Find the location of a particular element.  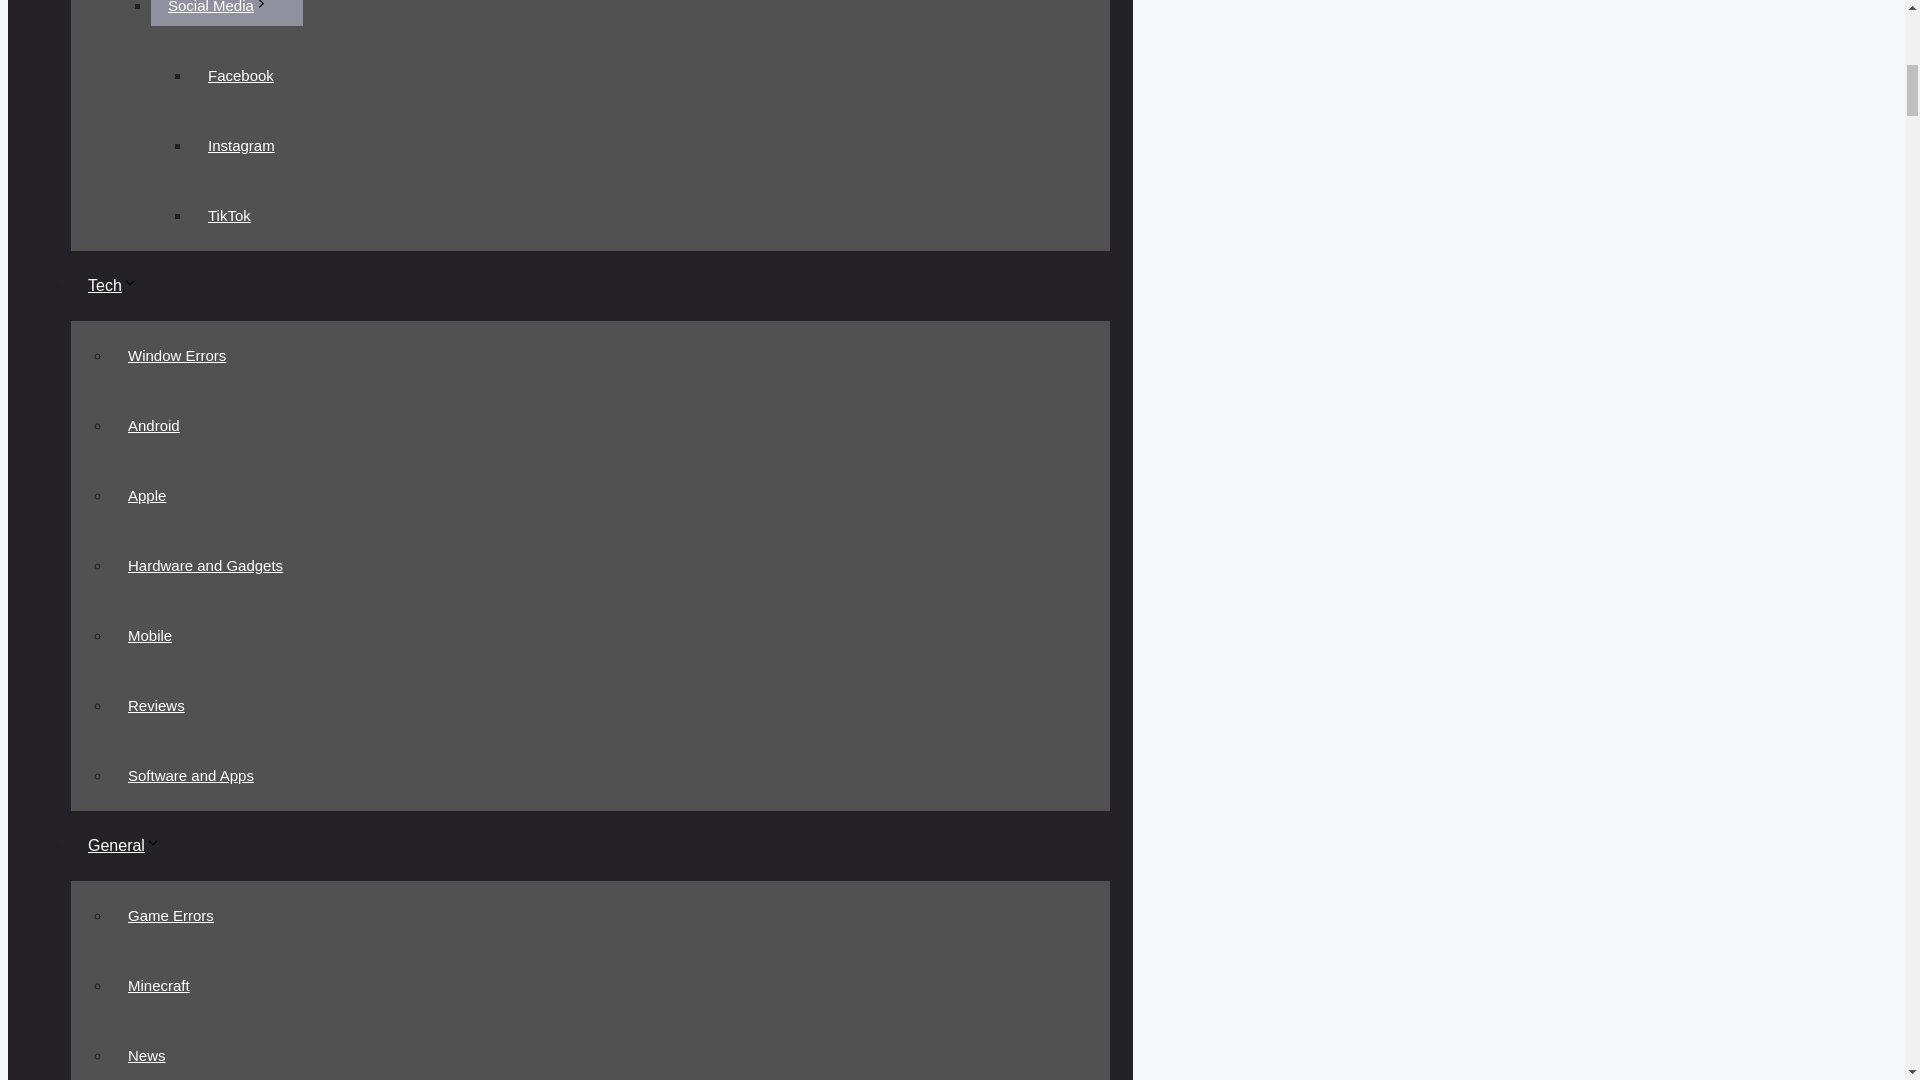

General is located at coordinates (133, 846).